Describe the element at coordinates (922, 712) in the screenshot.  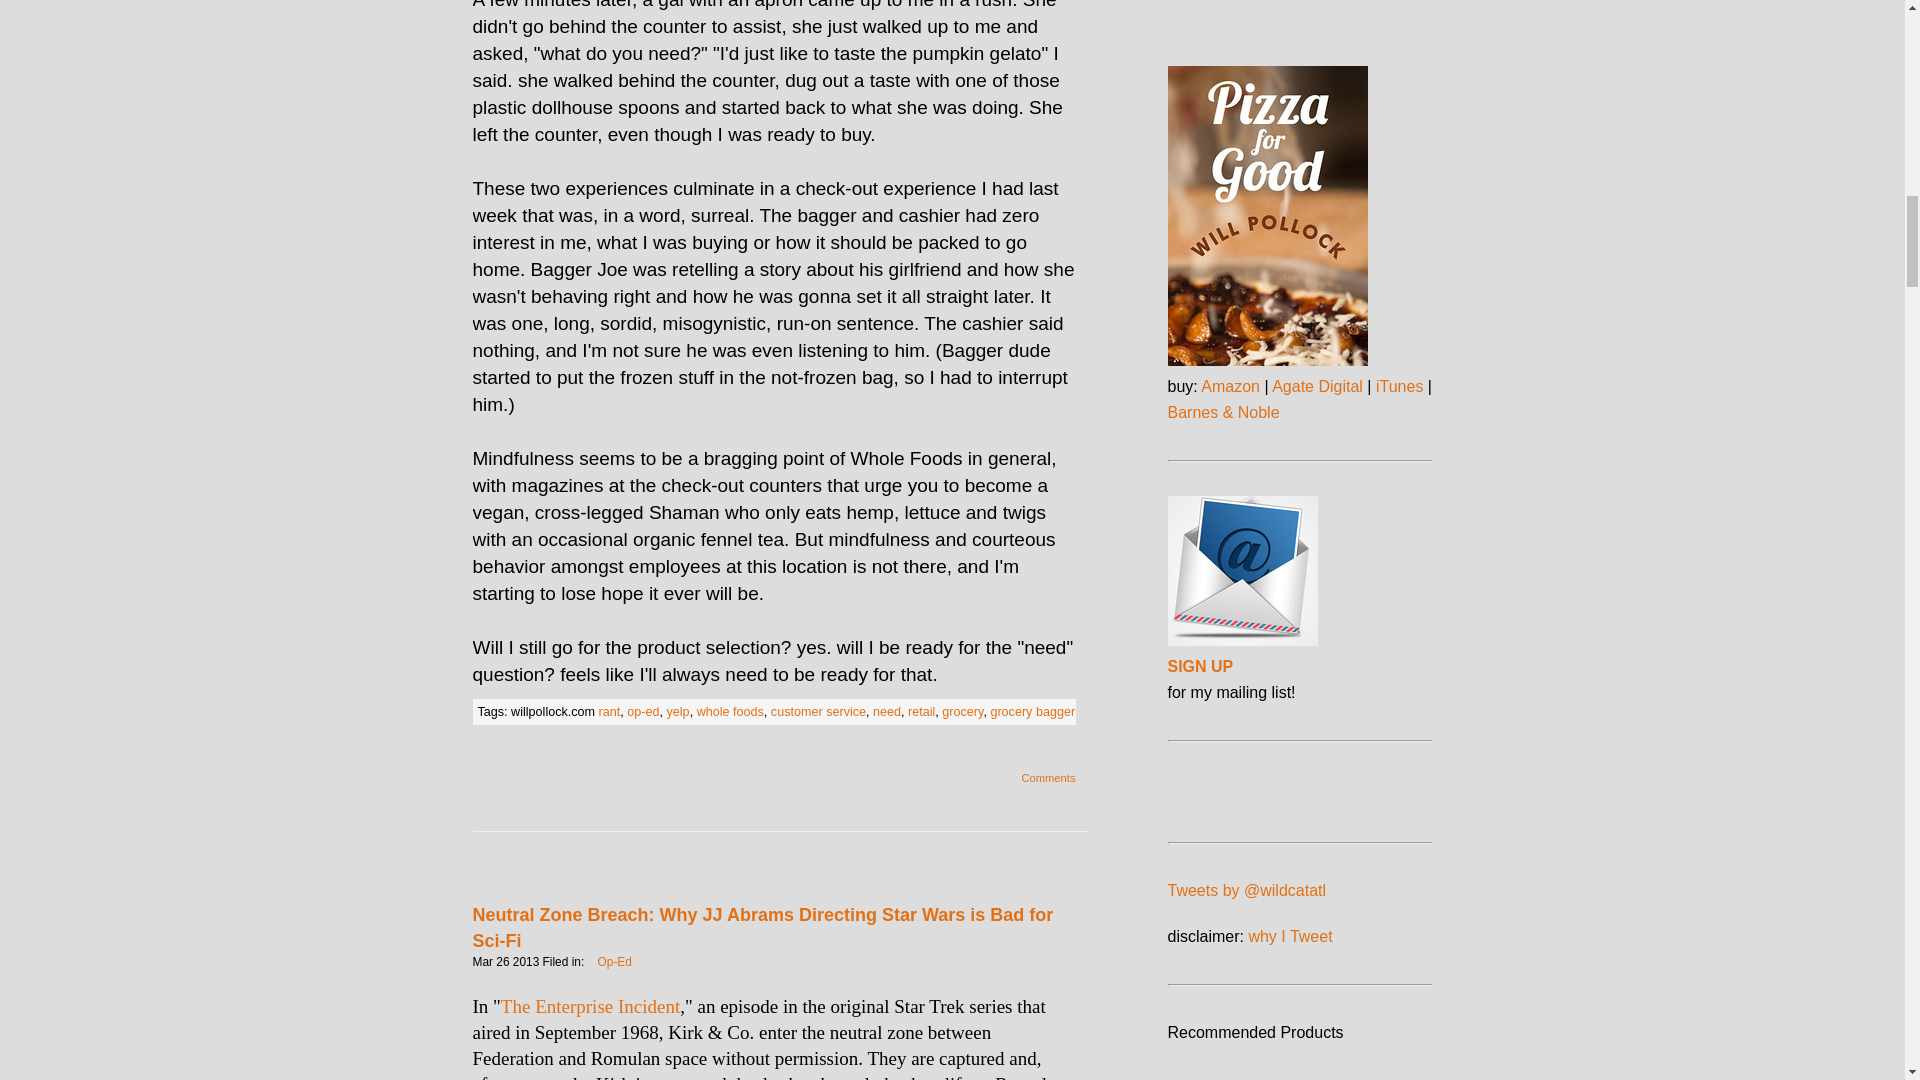
I see `retail` at that location.